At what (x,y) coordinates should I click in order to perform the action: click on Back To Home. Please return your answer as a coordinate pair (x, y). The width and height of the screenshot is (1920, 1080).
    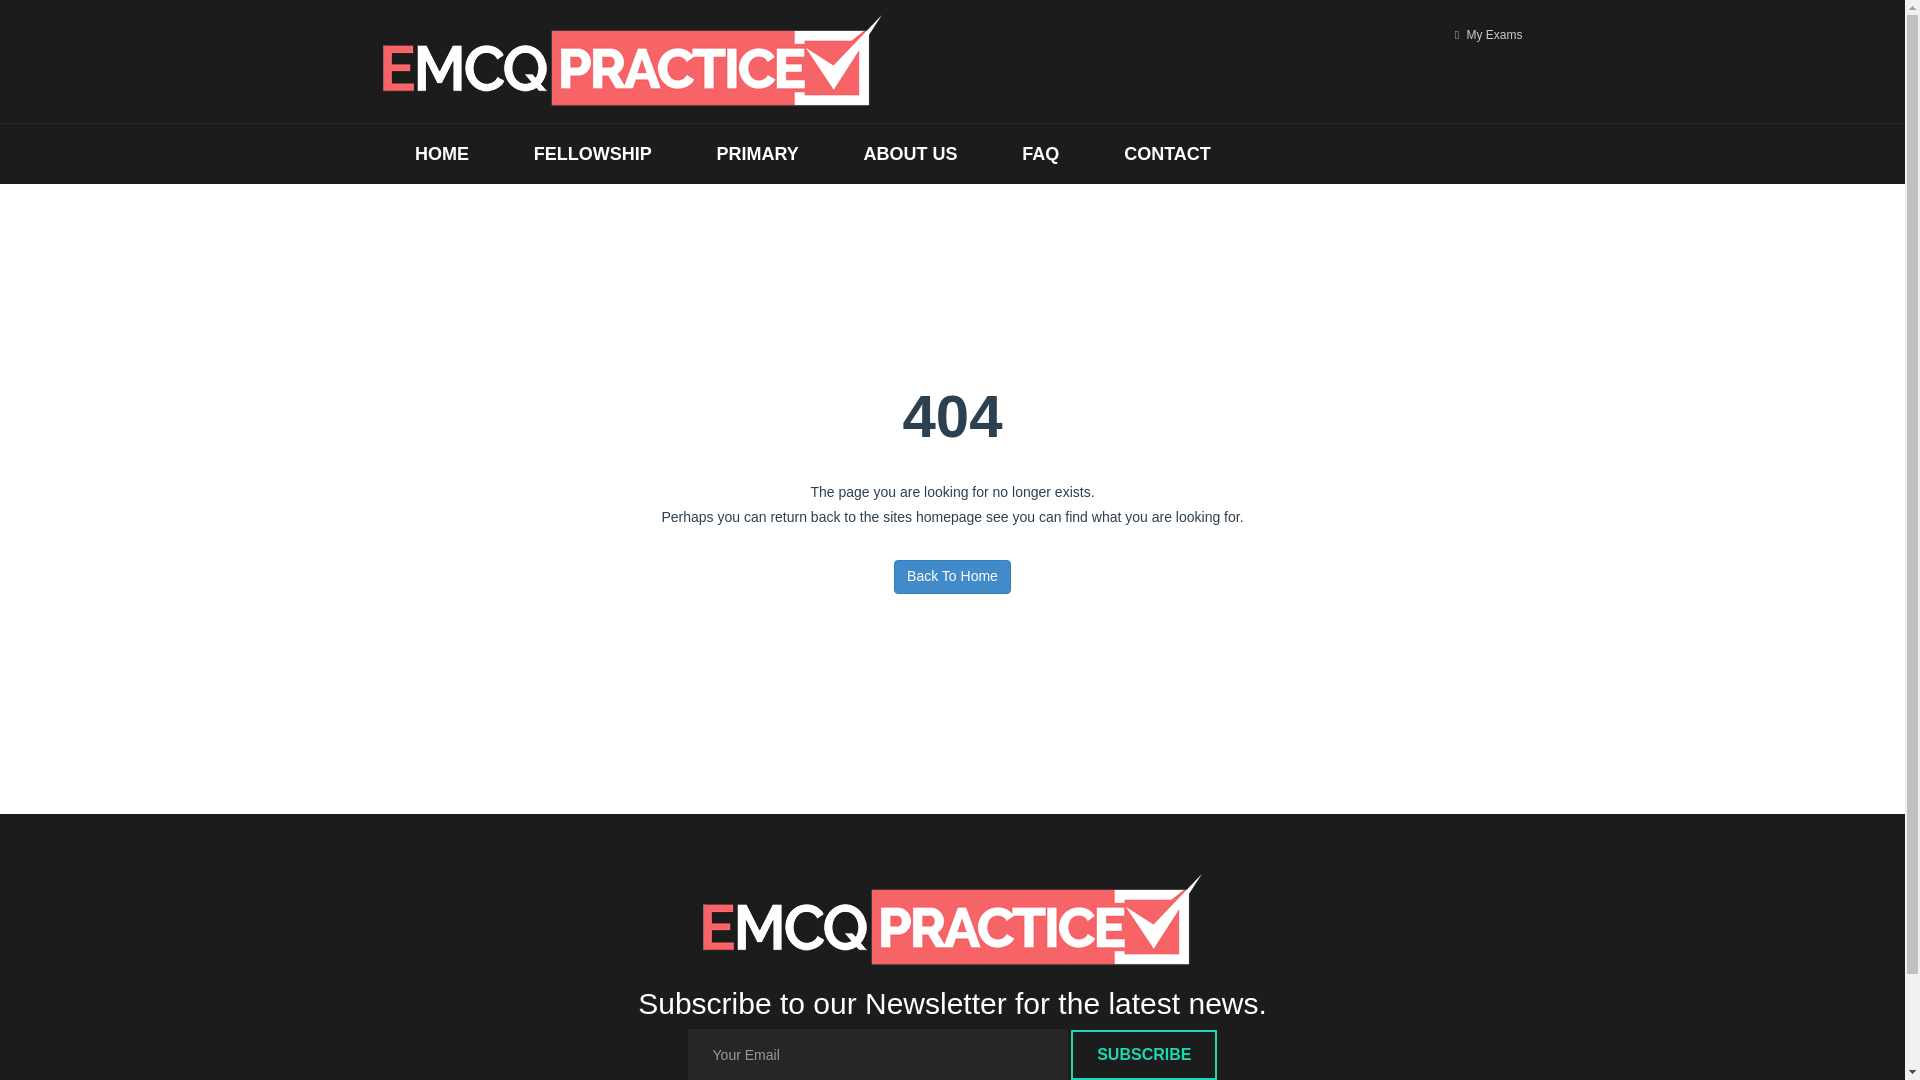
    Looking at the image, I should click on (952, 577).